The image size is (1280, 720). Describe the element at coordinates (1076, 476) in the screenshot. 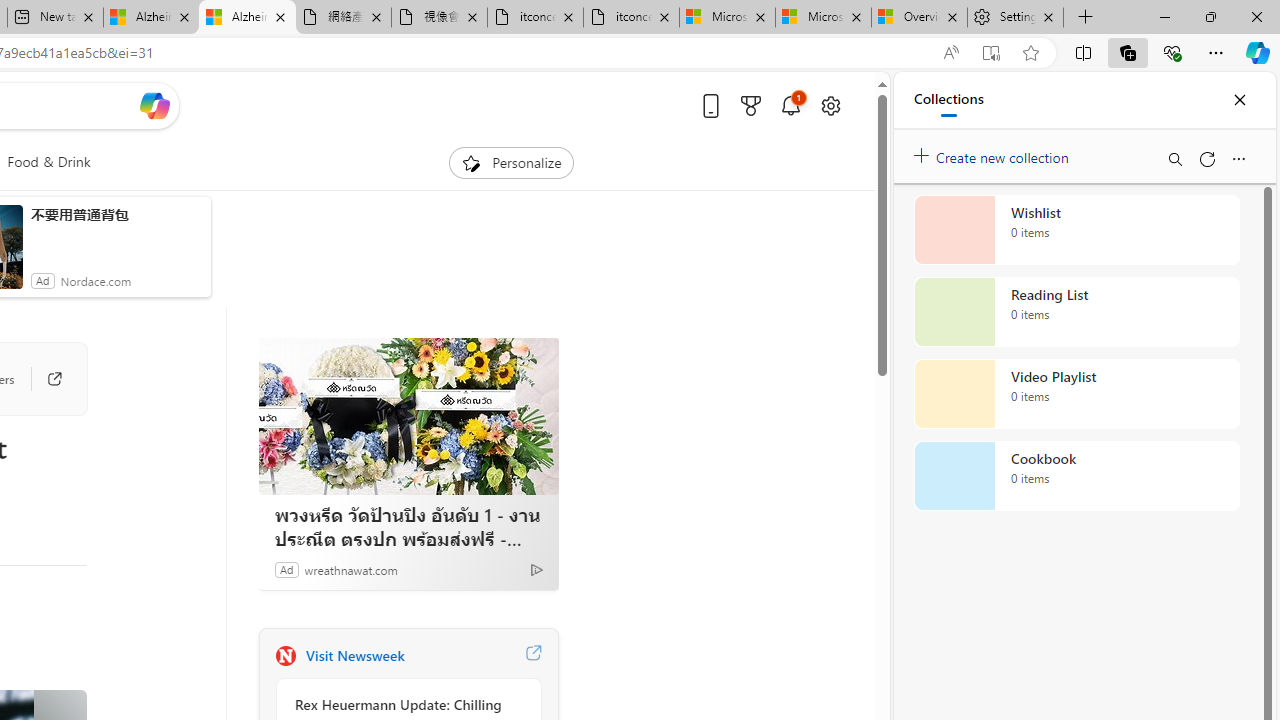

I see `Cookbook collection, 0 items` at that location.